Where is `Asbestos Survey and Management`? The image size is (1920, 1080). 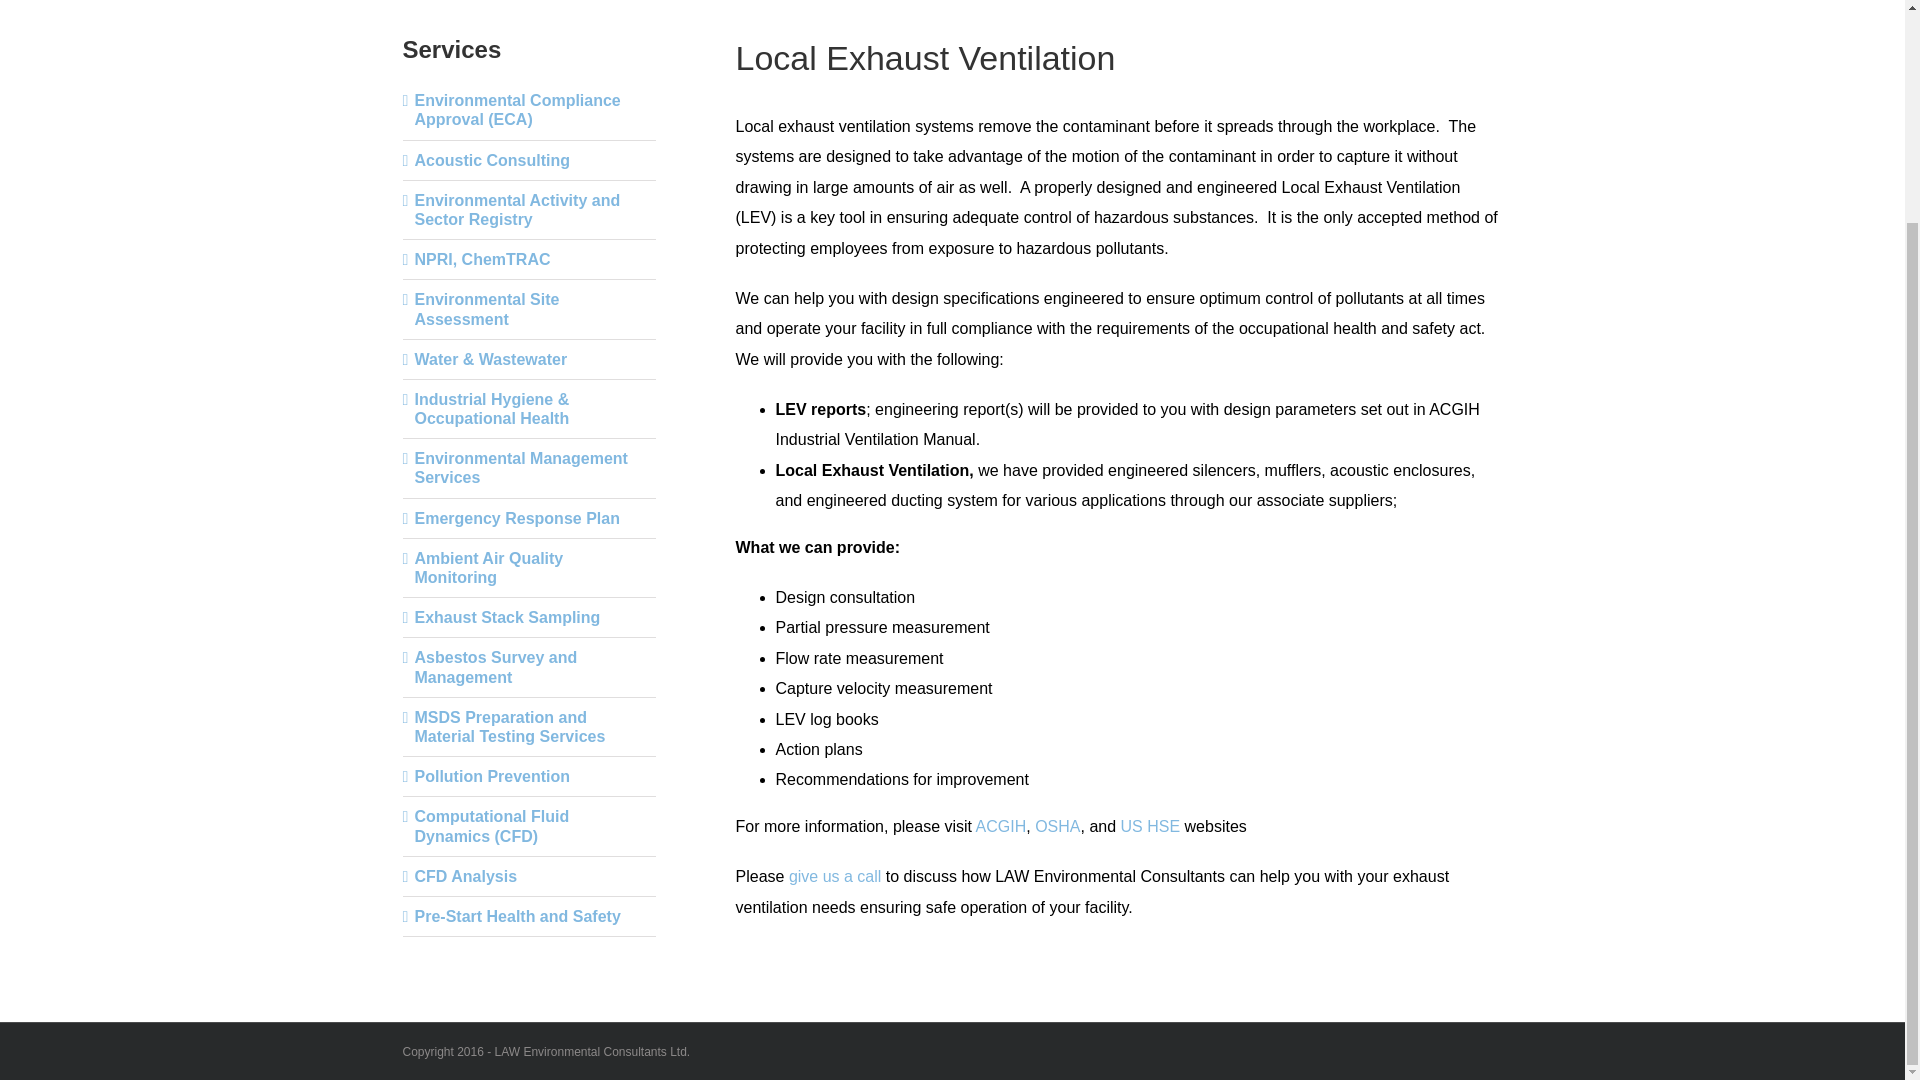
Asbestos Survey and Management is located at coordinates (496, 666).